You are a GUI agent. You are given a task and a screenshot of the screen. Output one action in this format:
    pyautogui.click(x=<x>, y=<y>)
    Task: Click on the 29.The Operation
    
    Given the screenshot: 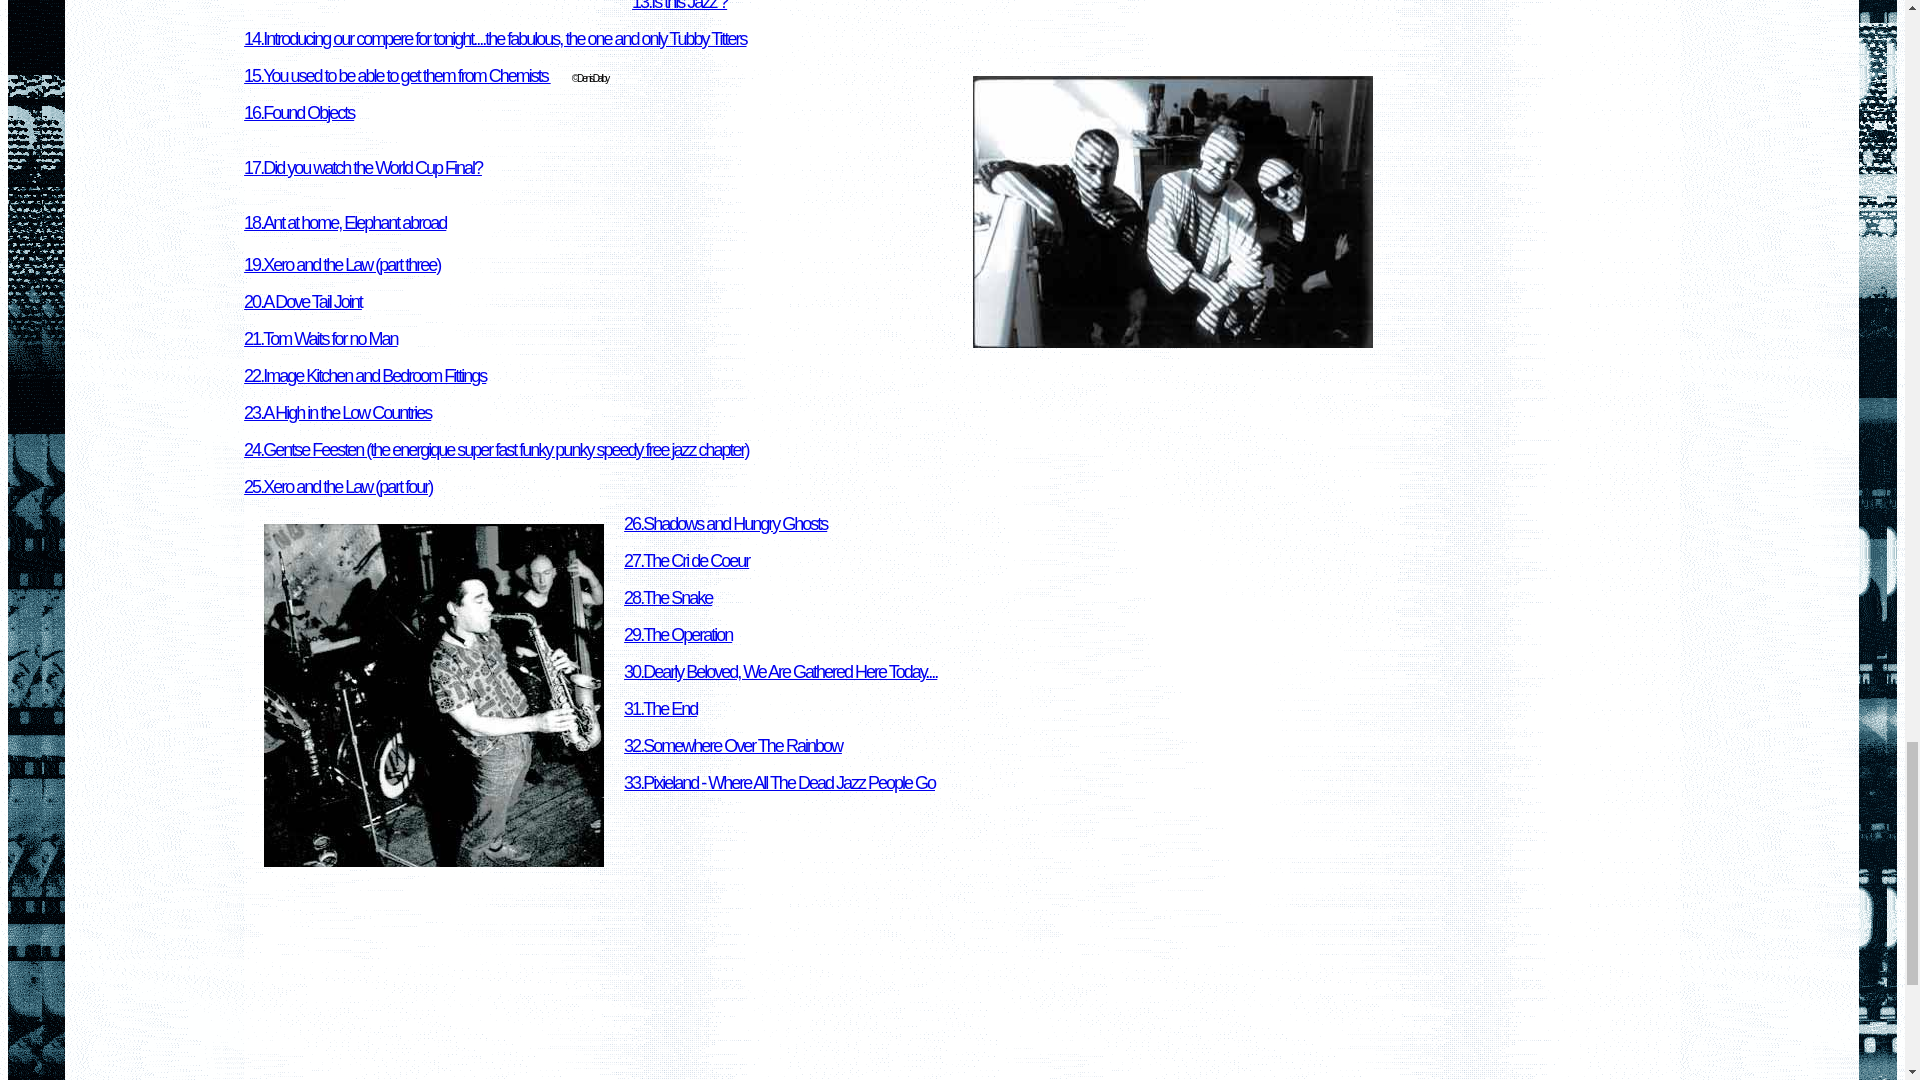 What is the action you would take?
    pyautogui.click(x=678, y=634)
    